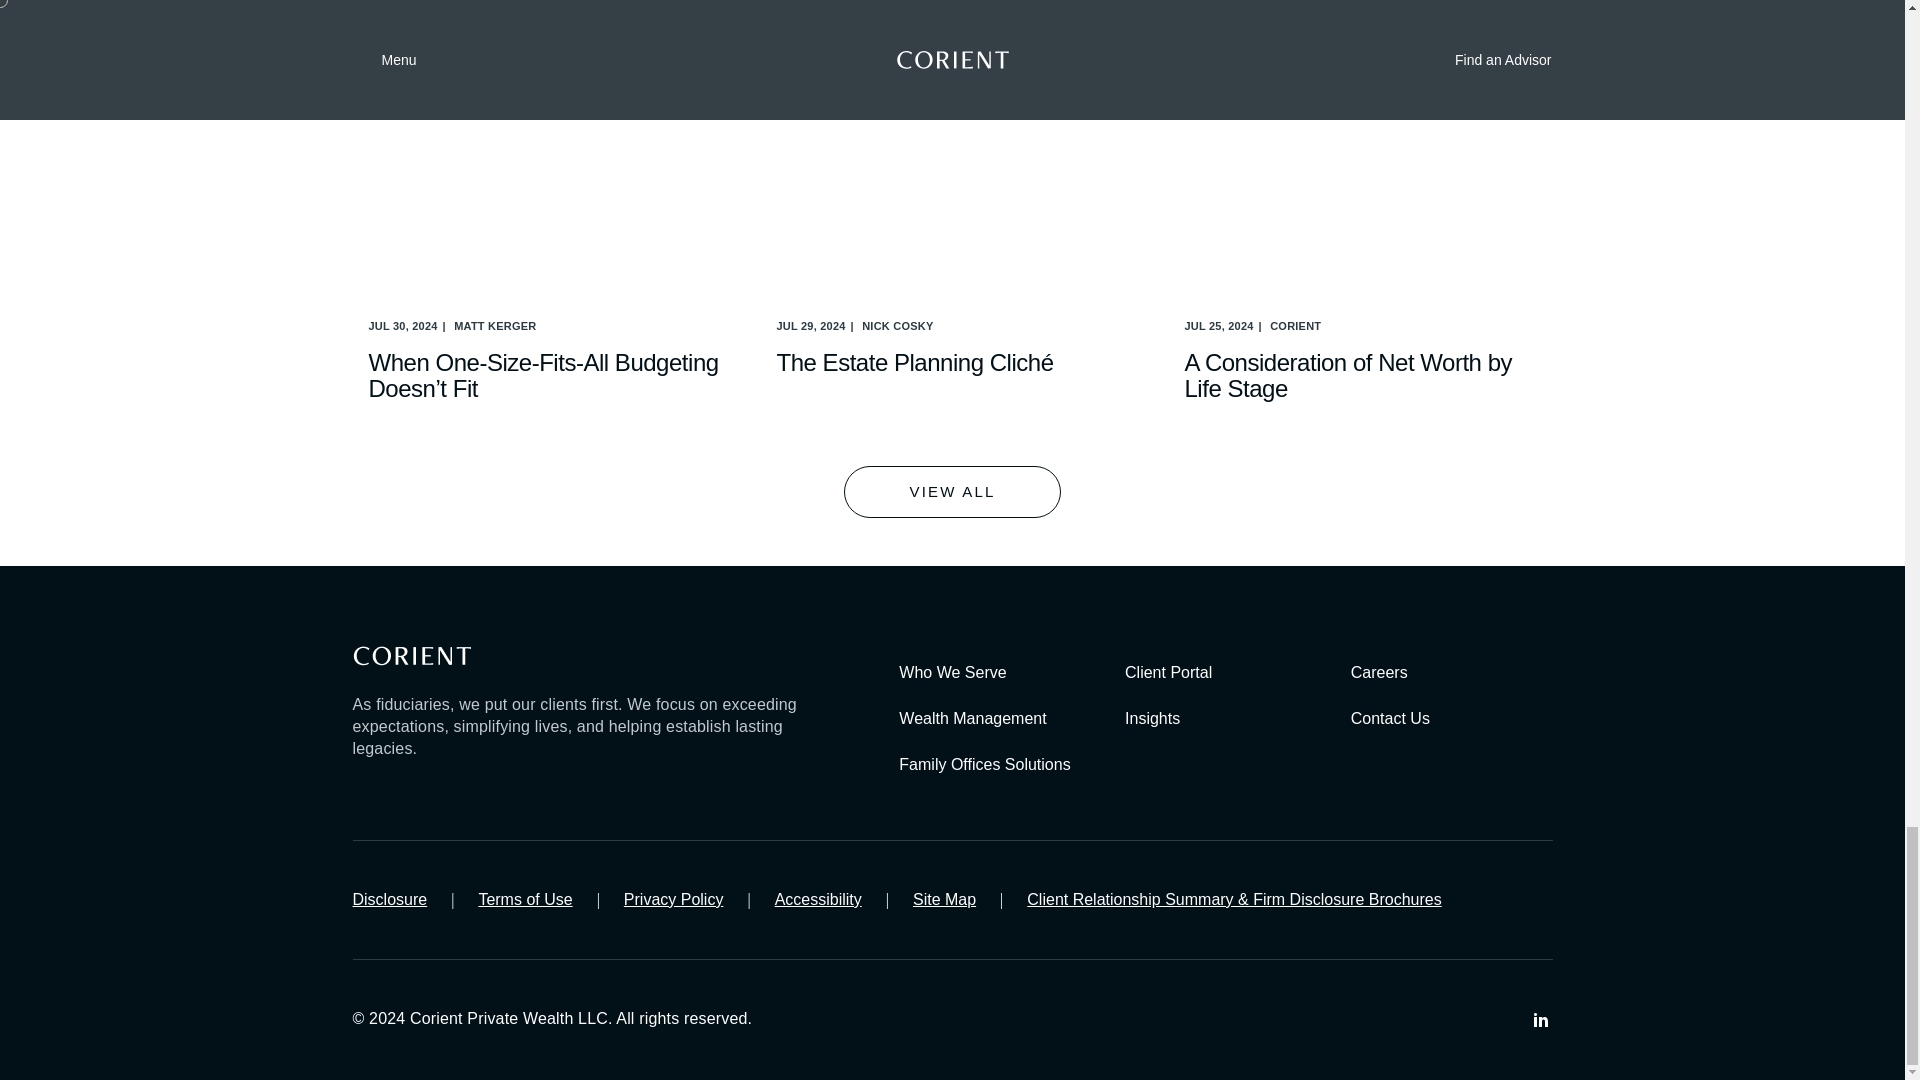  I want to click on Insights, so click(1152, 719).